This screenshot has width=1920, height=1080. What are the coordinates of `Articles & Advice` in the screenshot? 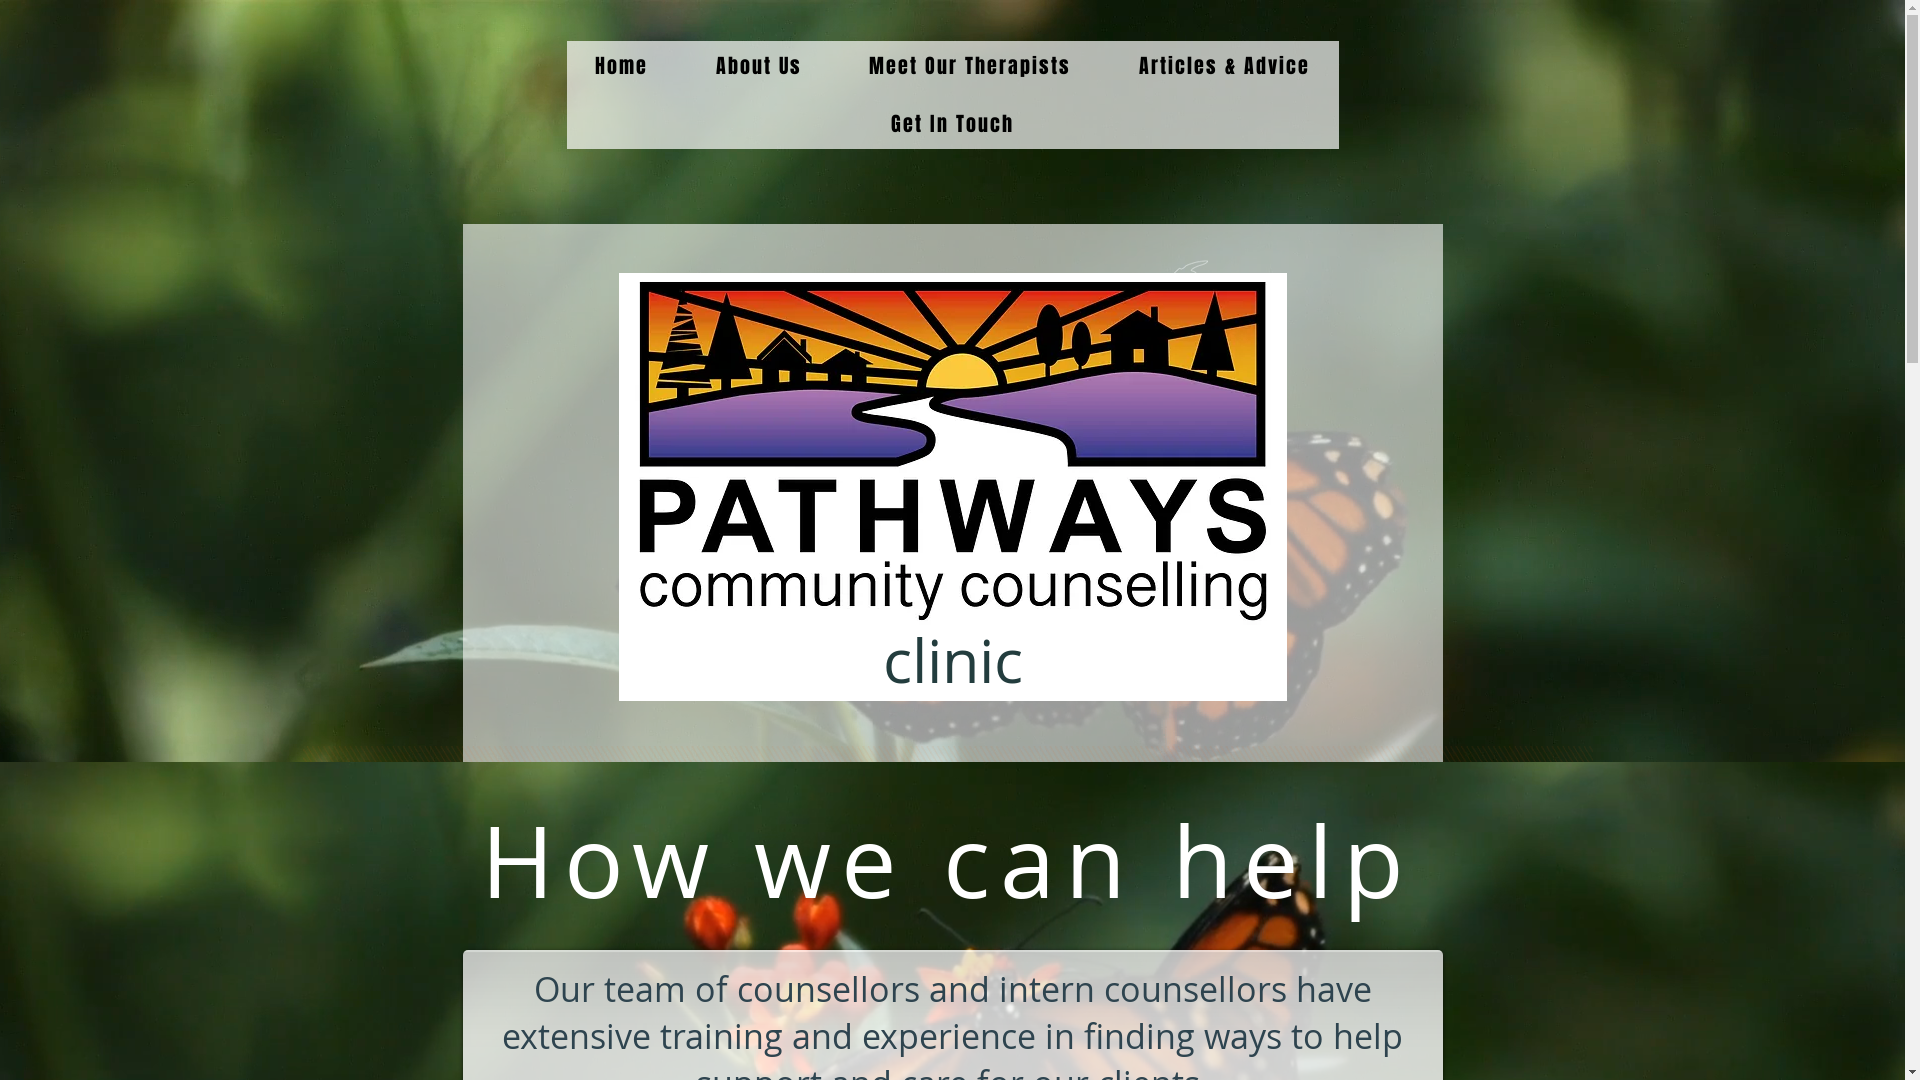 It's located at (1224, 66).